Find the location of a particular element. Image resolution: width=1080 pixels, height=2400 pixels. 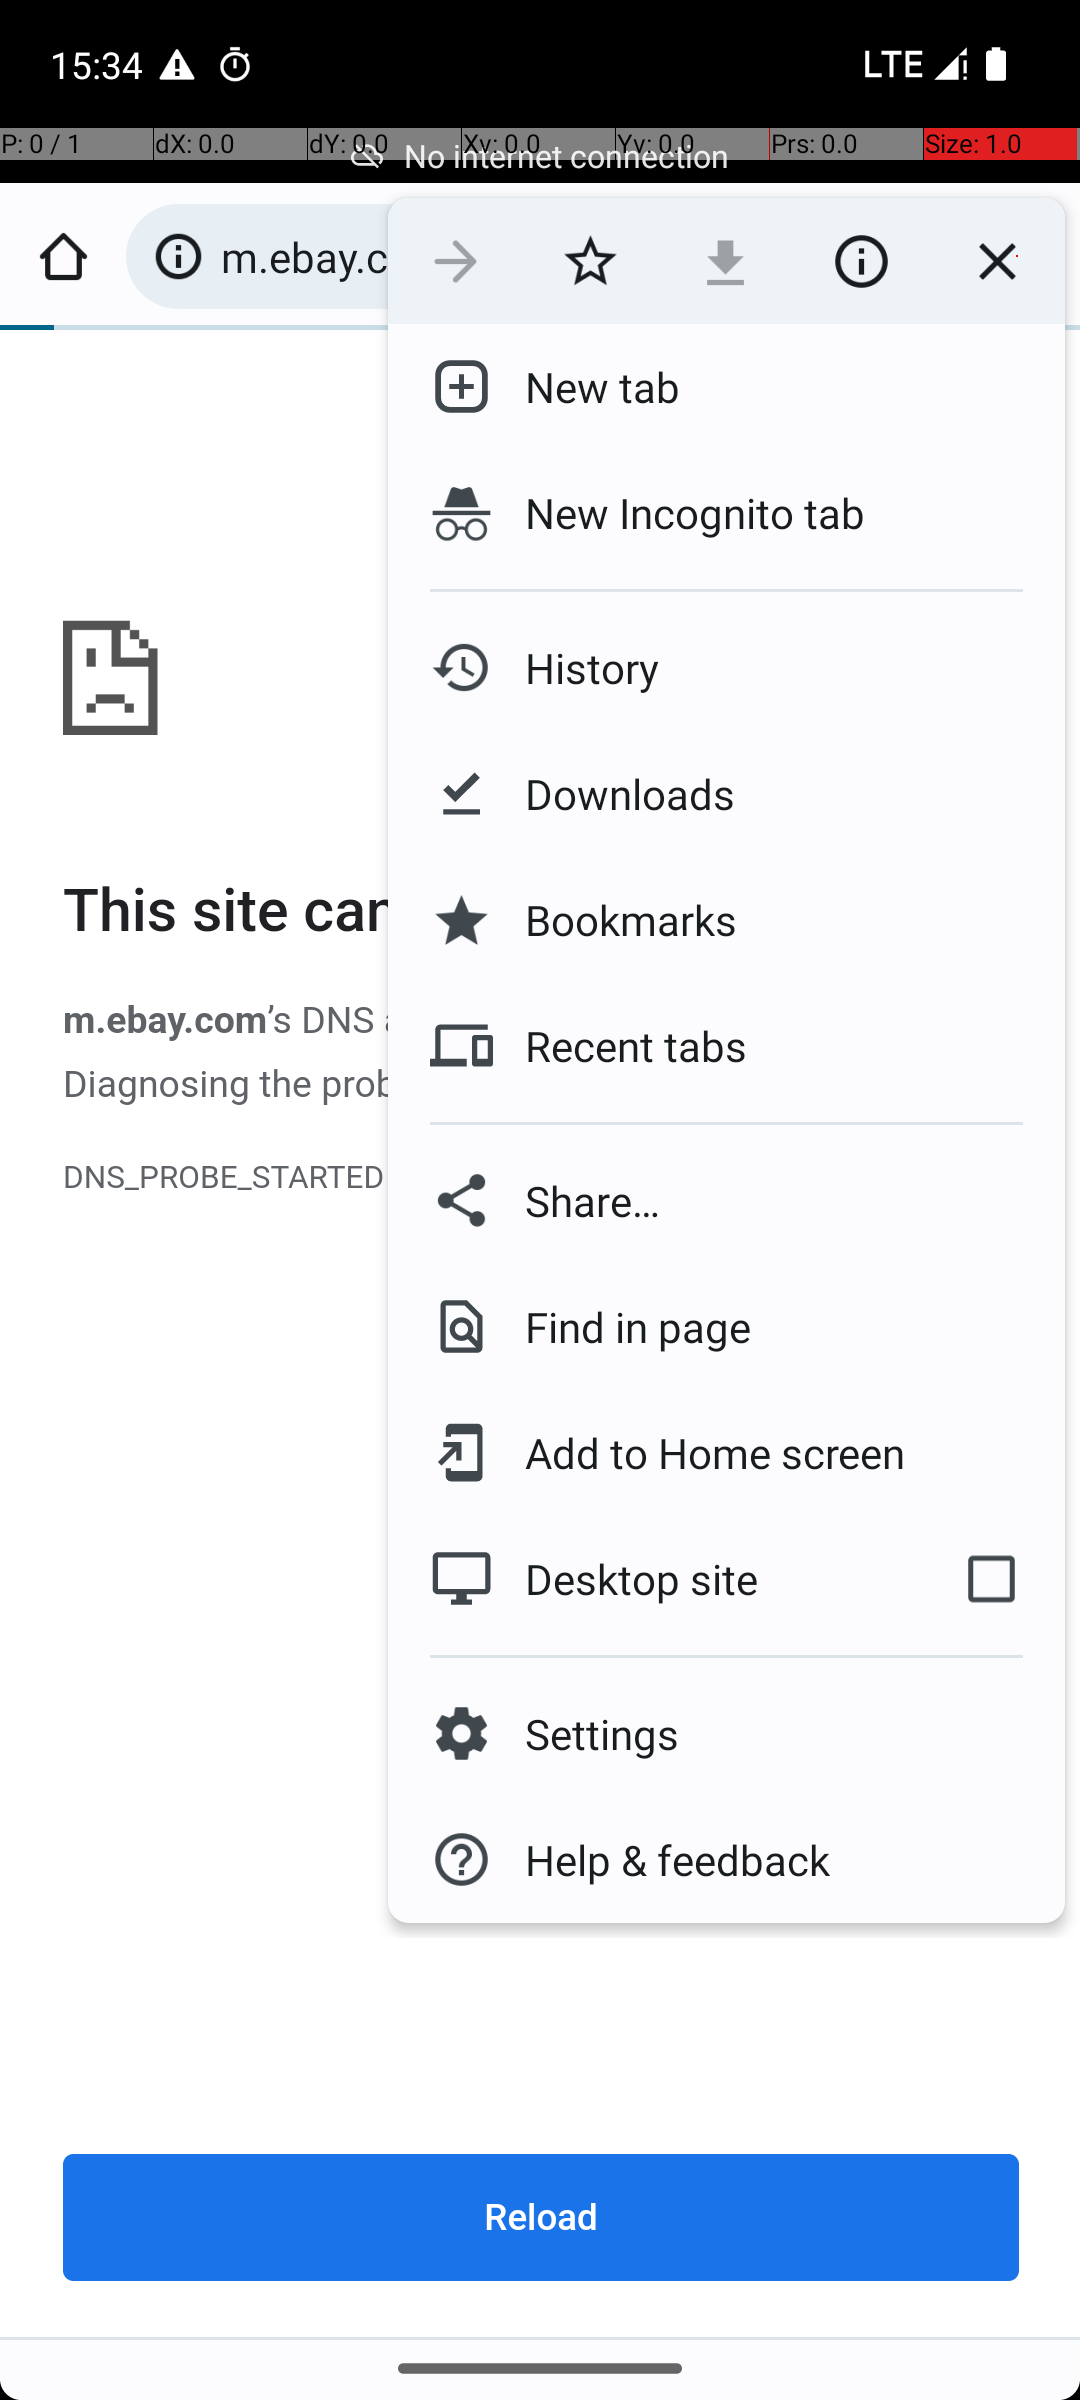

Desktop site is located at coordinates (653, 1579).